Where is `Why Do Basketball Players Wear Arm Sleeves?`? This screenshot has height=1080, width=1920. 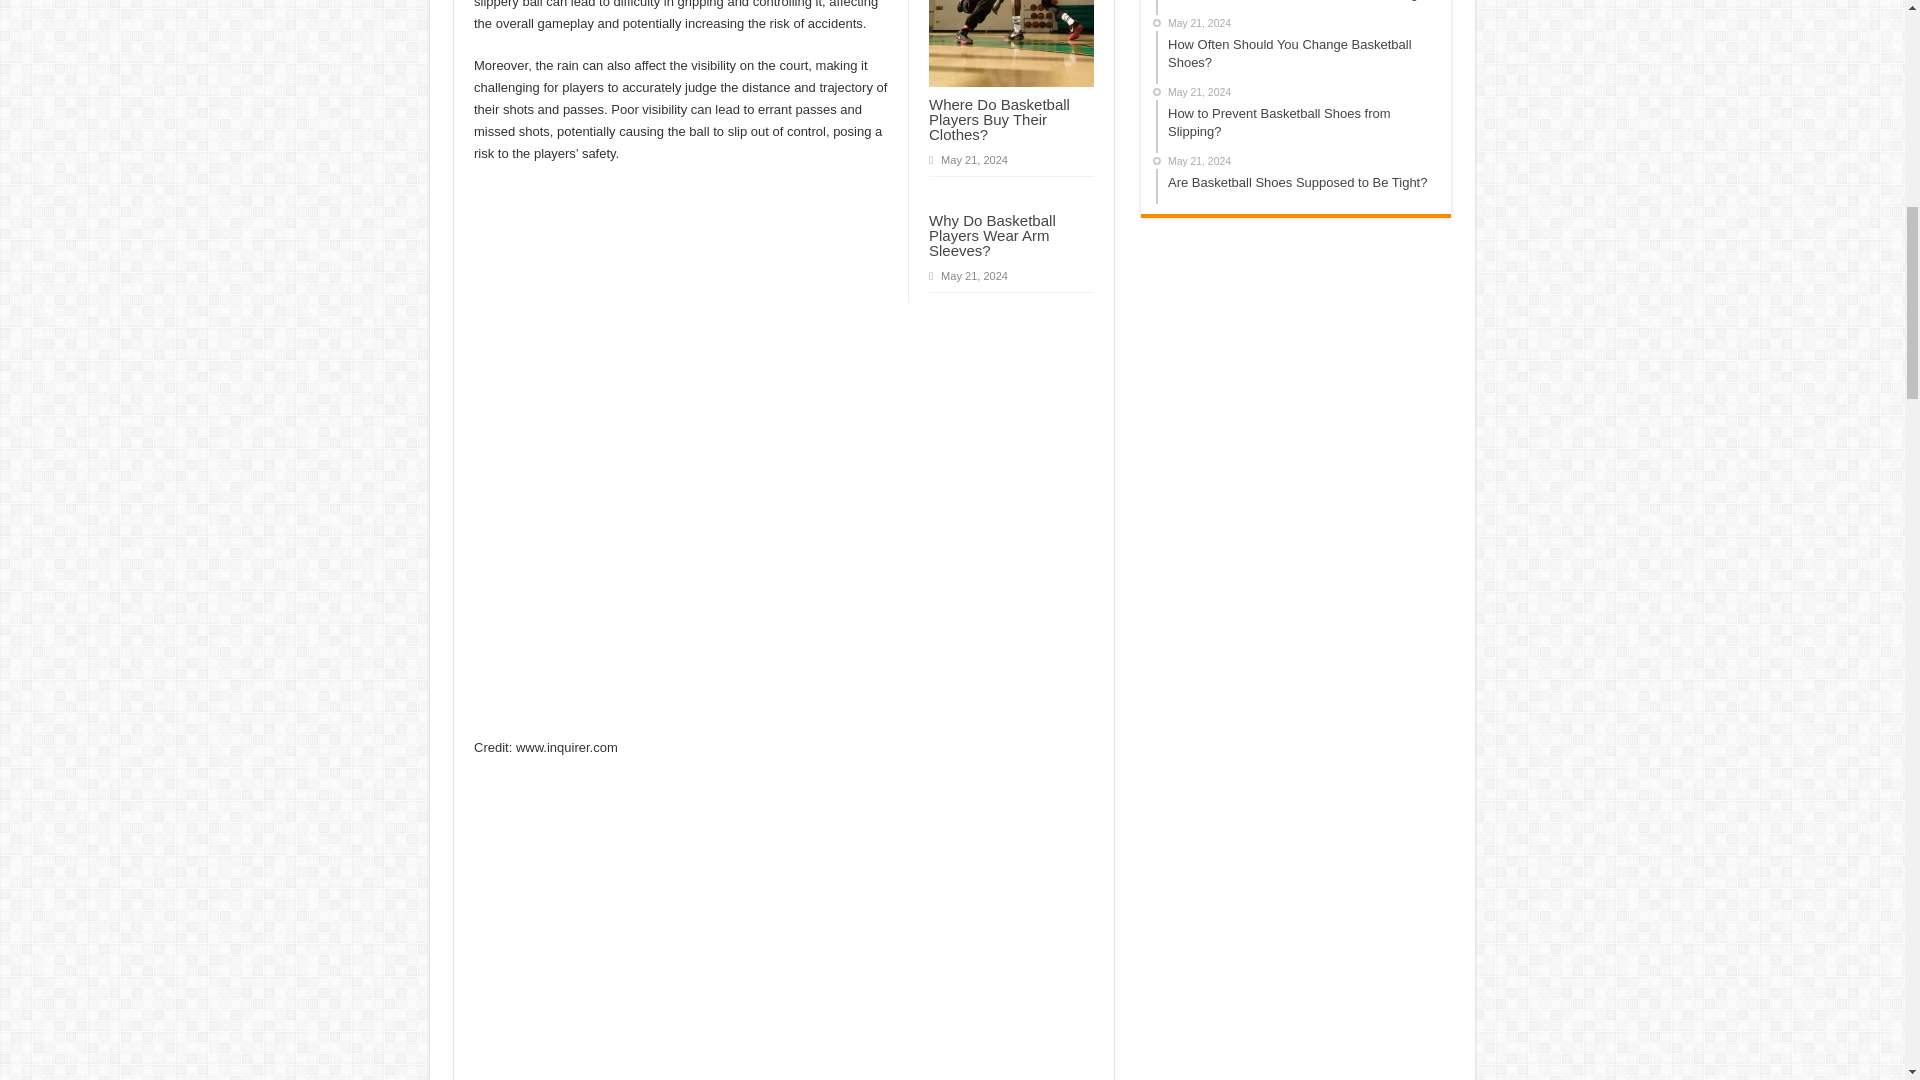
Why Do Basketball Players Wear Arm Sleeves? is located at coordinates (992, 235).